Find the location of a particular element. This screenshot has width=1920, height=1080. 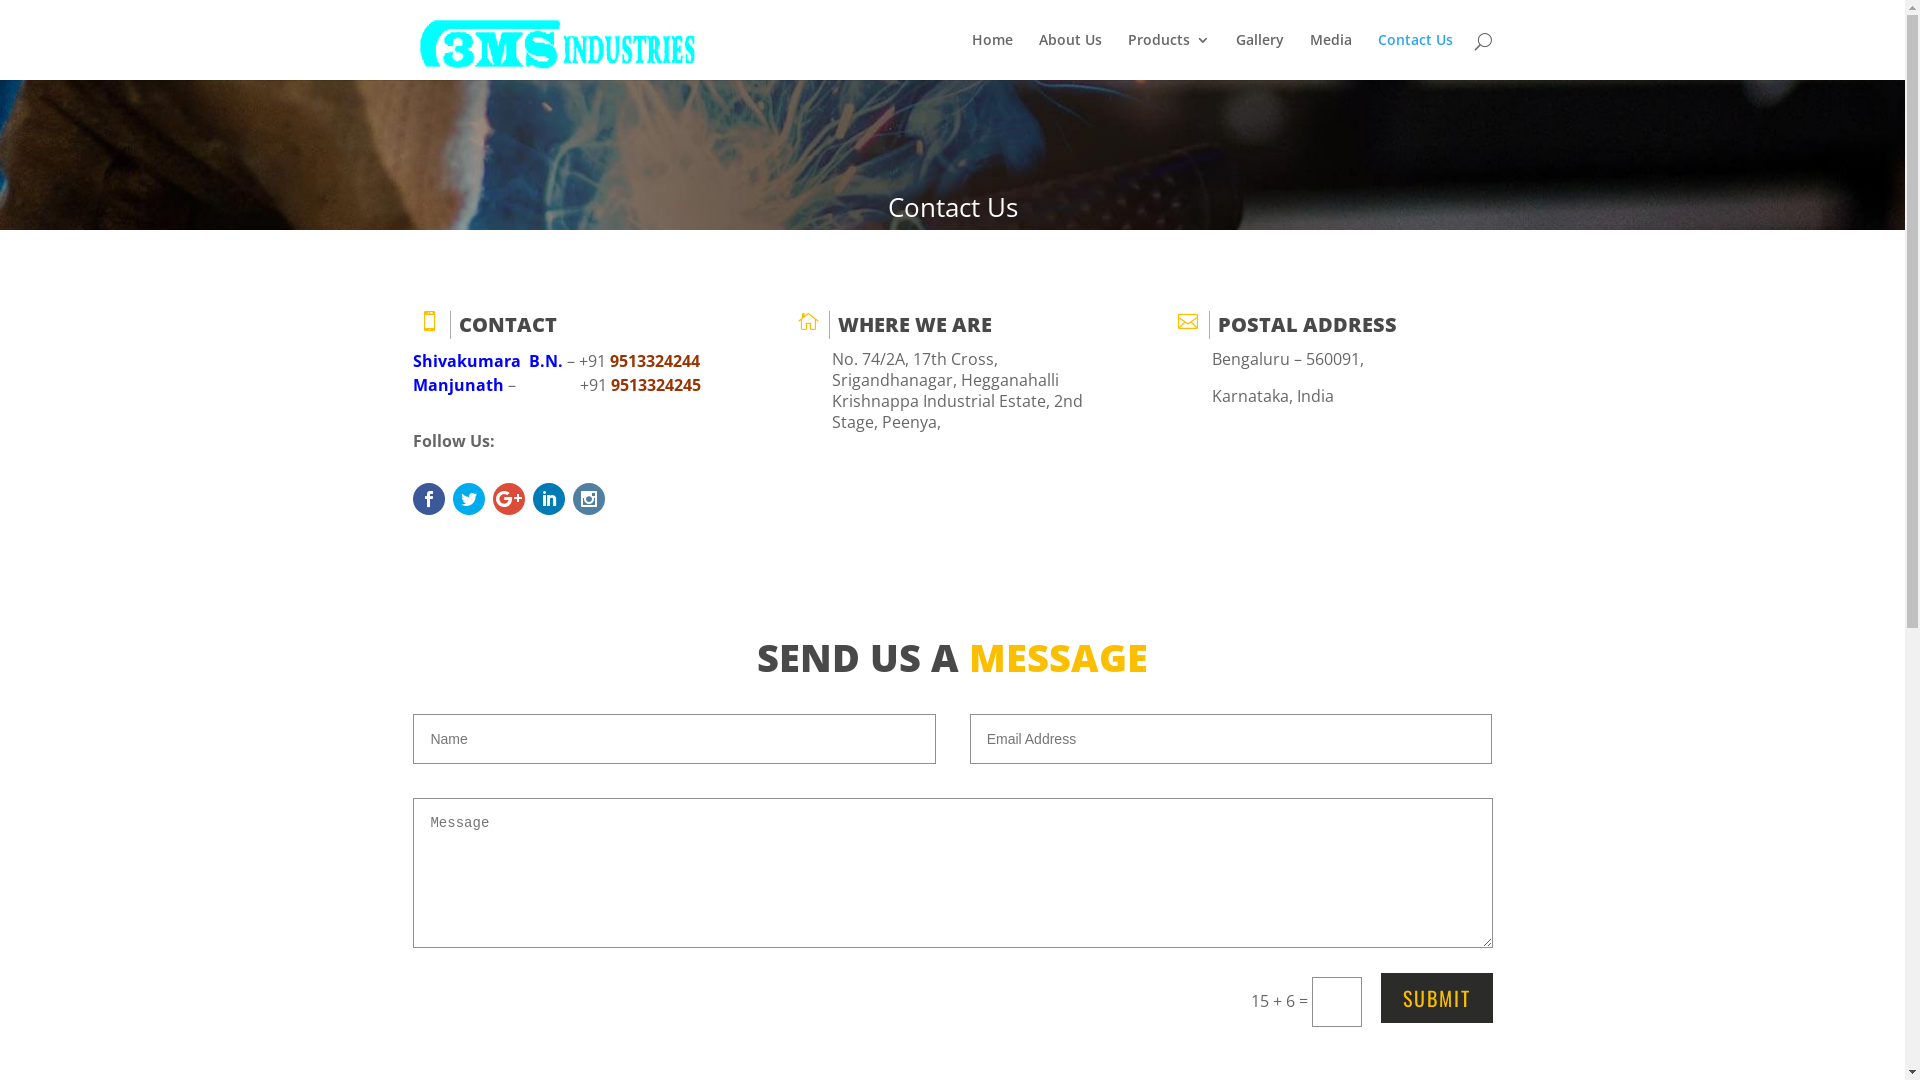

LinkedIn is located at coordinates (548, 499).